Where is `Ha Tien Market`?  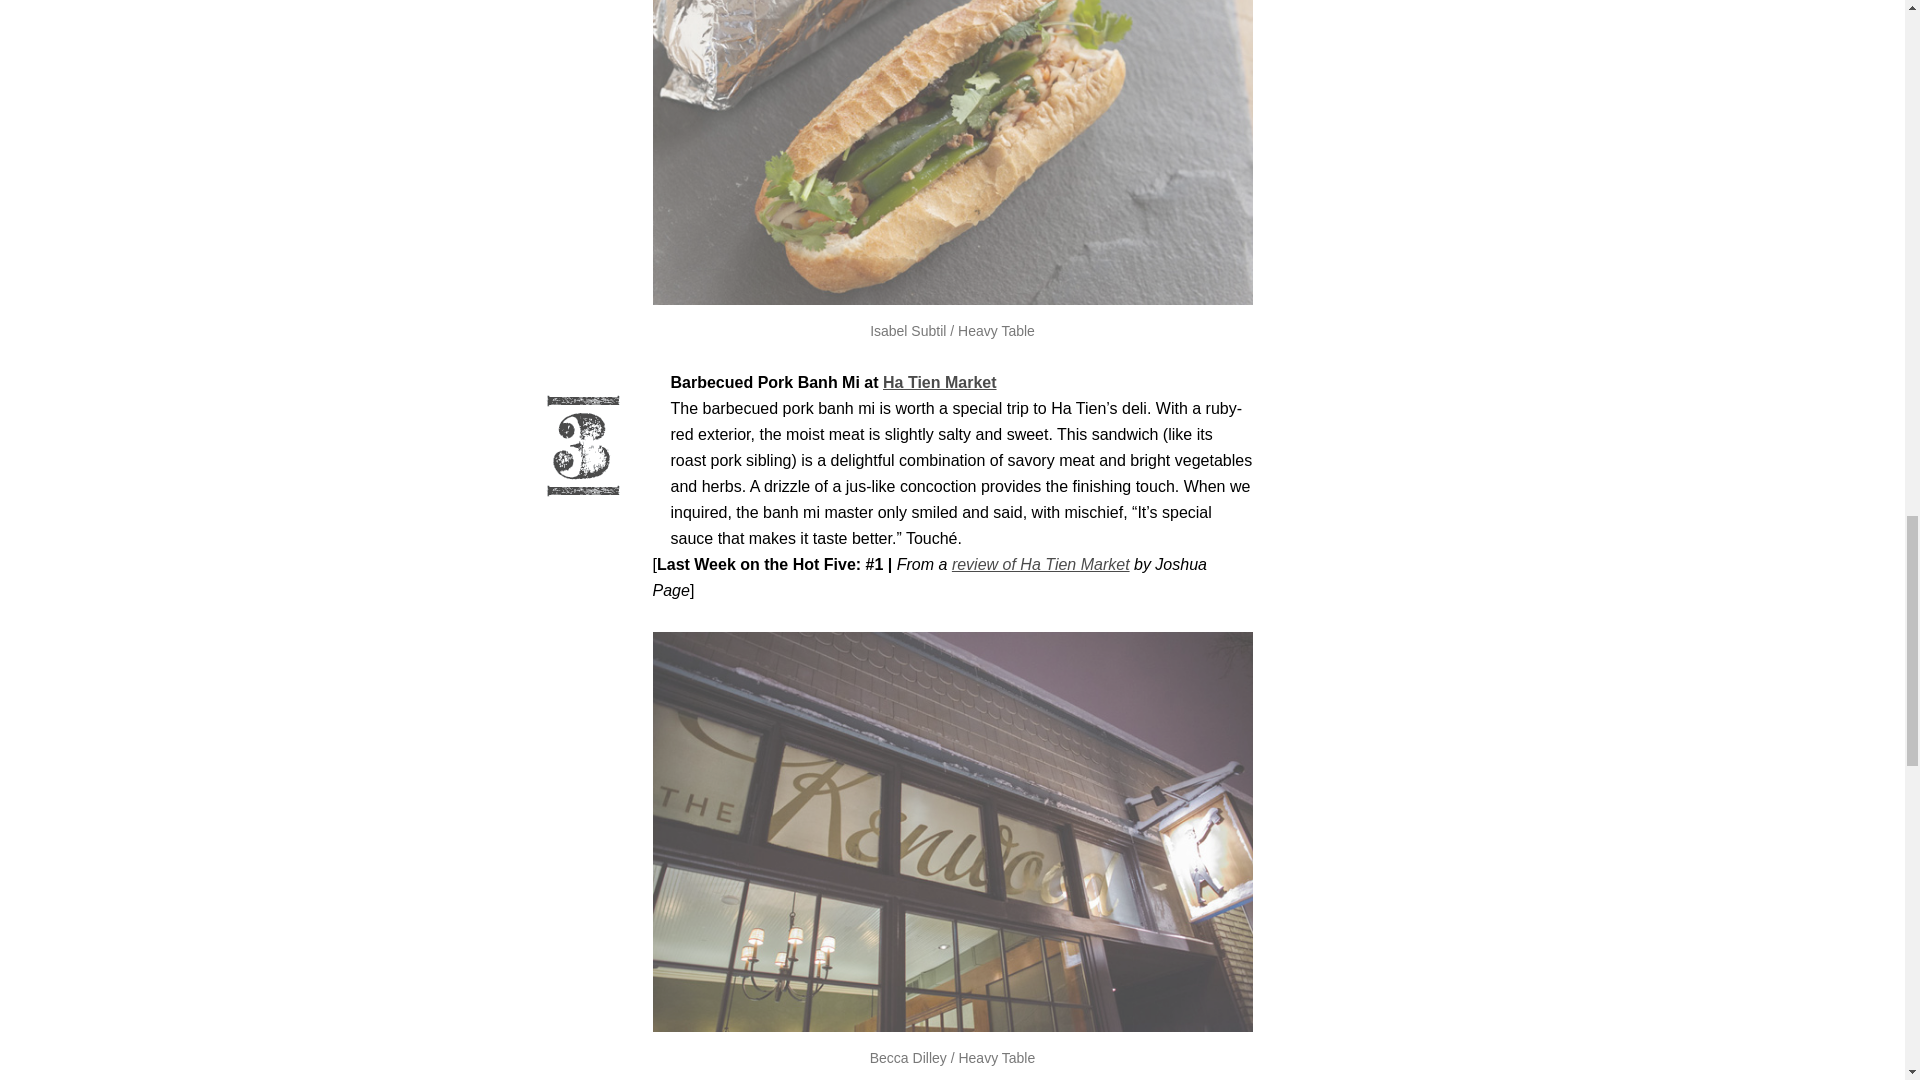
Ha Tien Market is located at coordinates (940, 382).